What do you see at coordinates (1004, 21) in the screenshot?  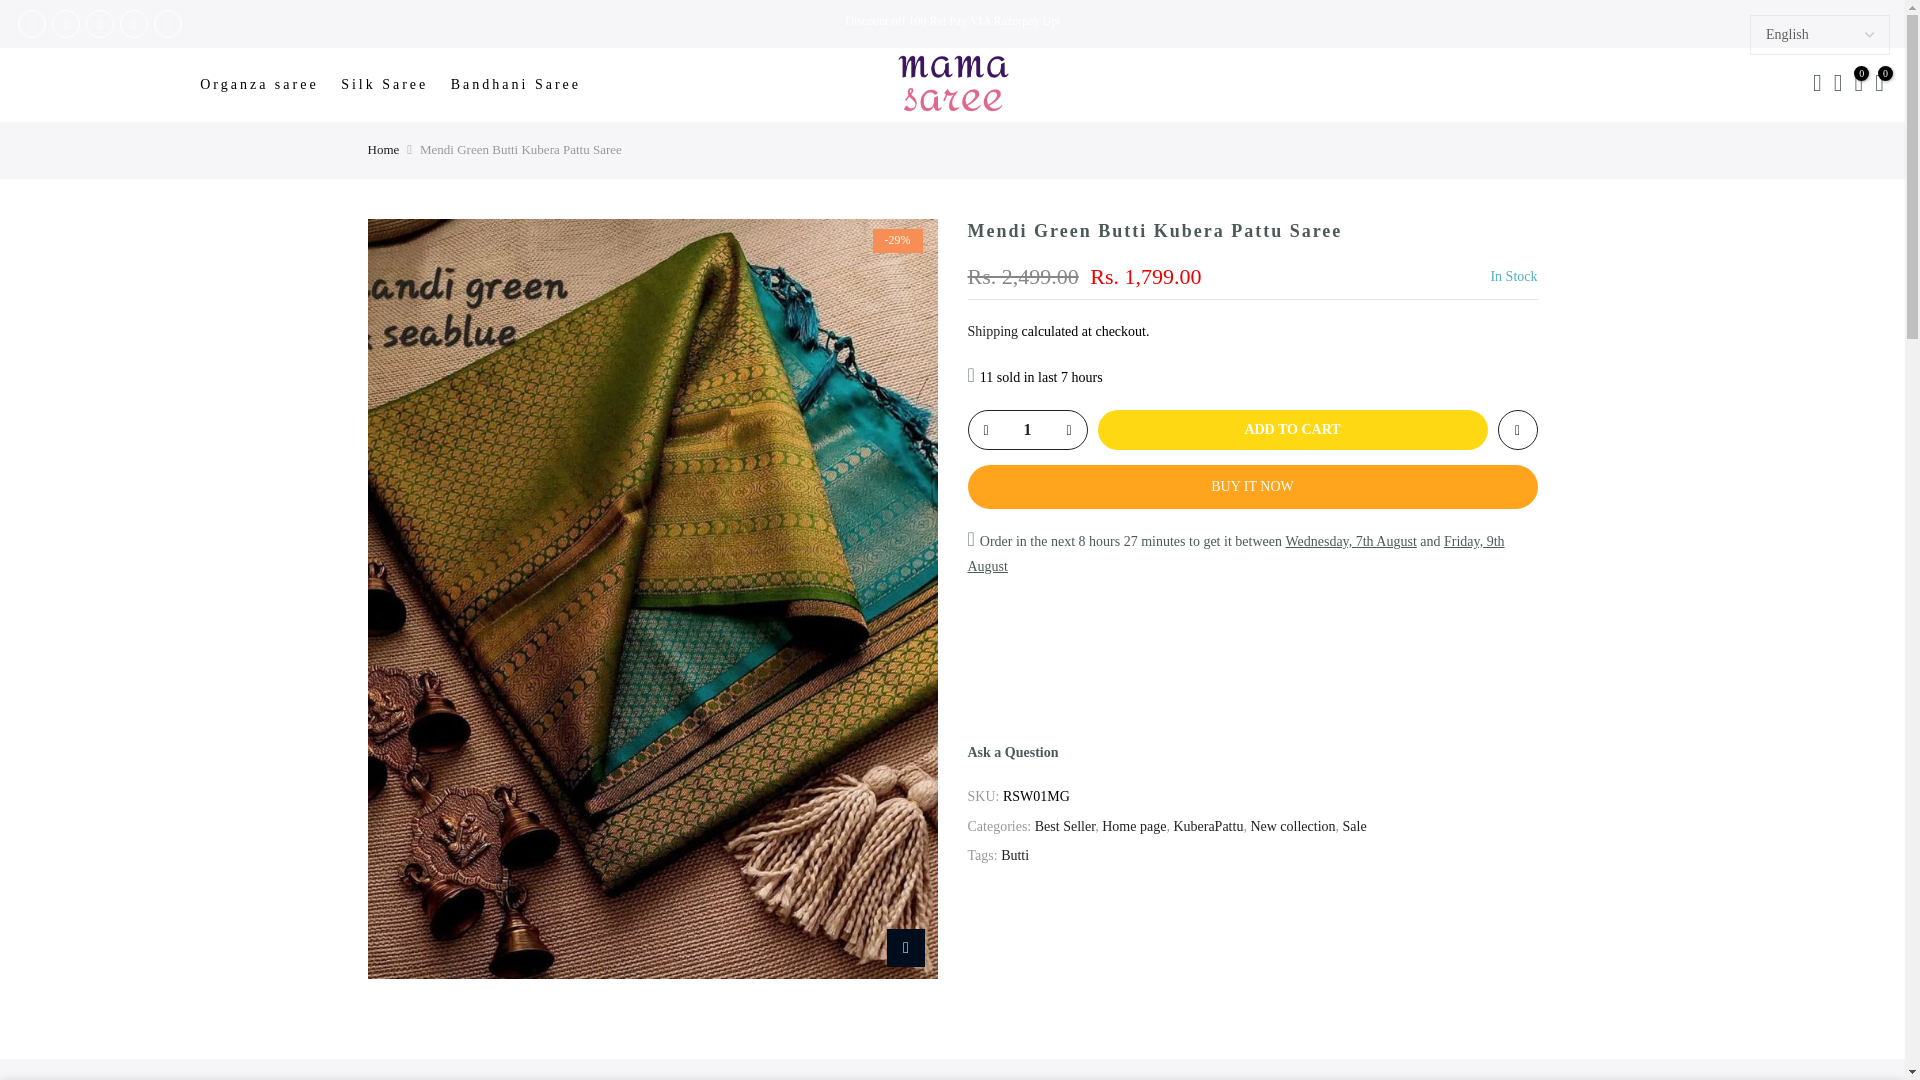 I see `Pay VIA Razorpay Upi` at bounding box center [1004, 21].